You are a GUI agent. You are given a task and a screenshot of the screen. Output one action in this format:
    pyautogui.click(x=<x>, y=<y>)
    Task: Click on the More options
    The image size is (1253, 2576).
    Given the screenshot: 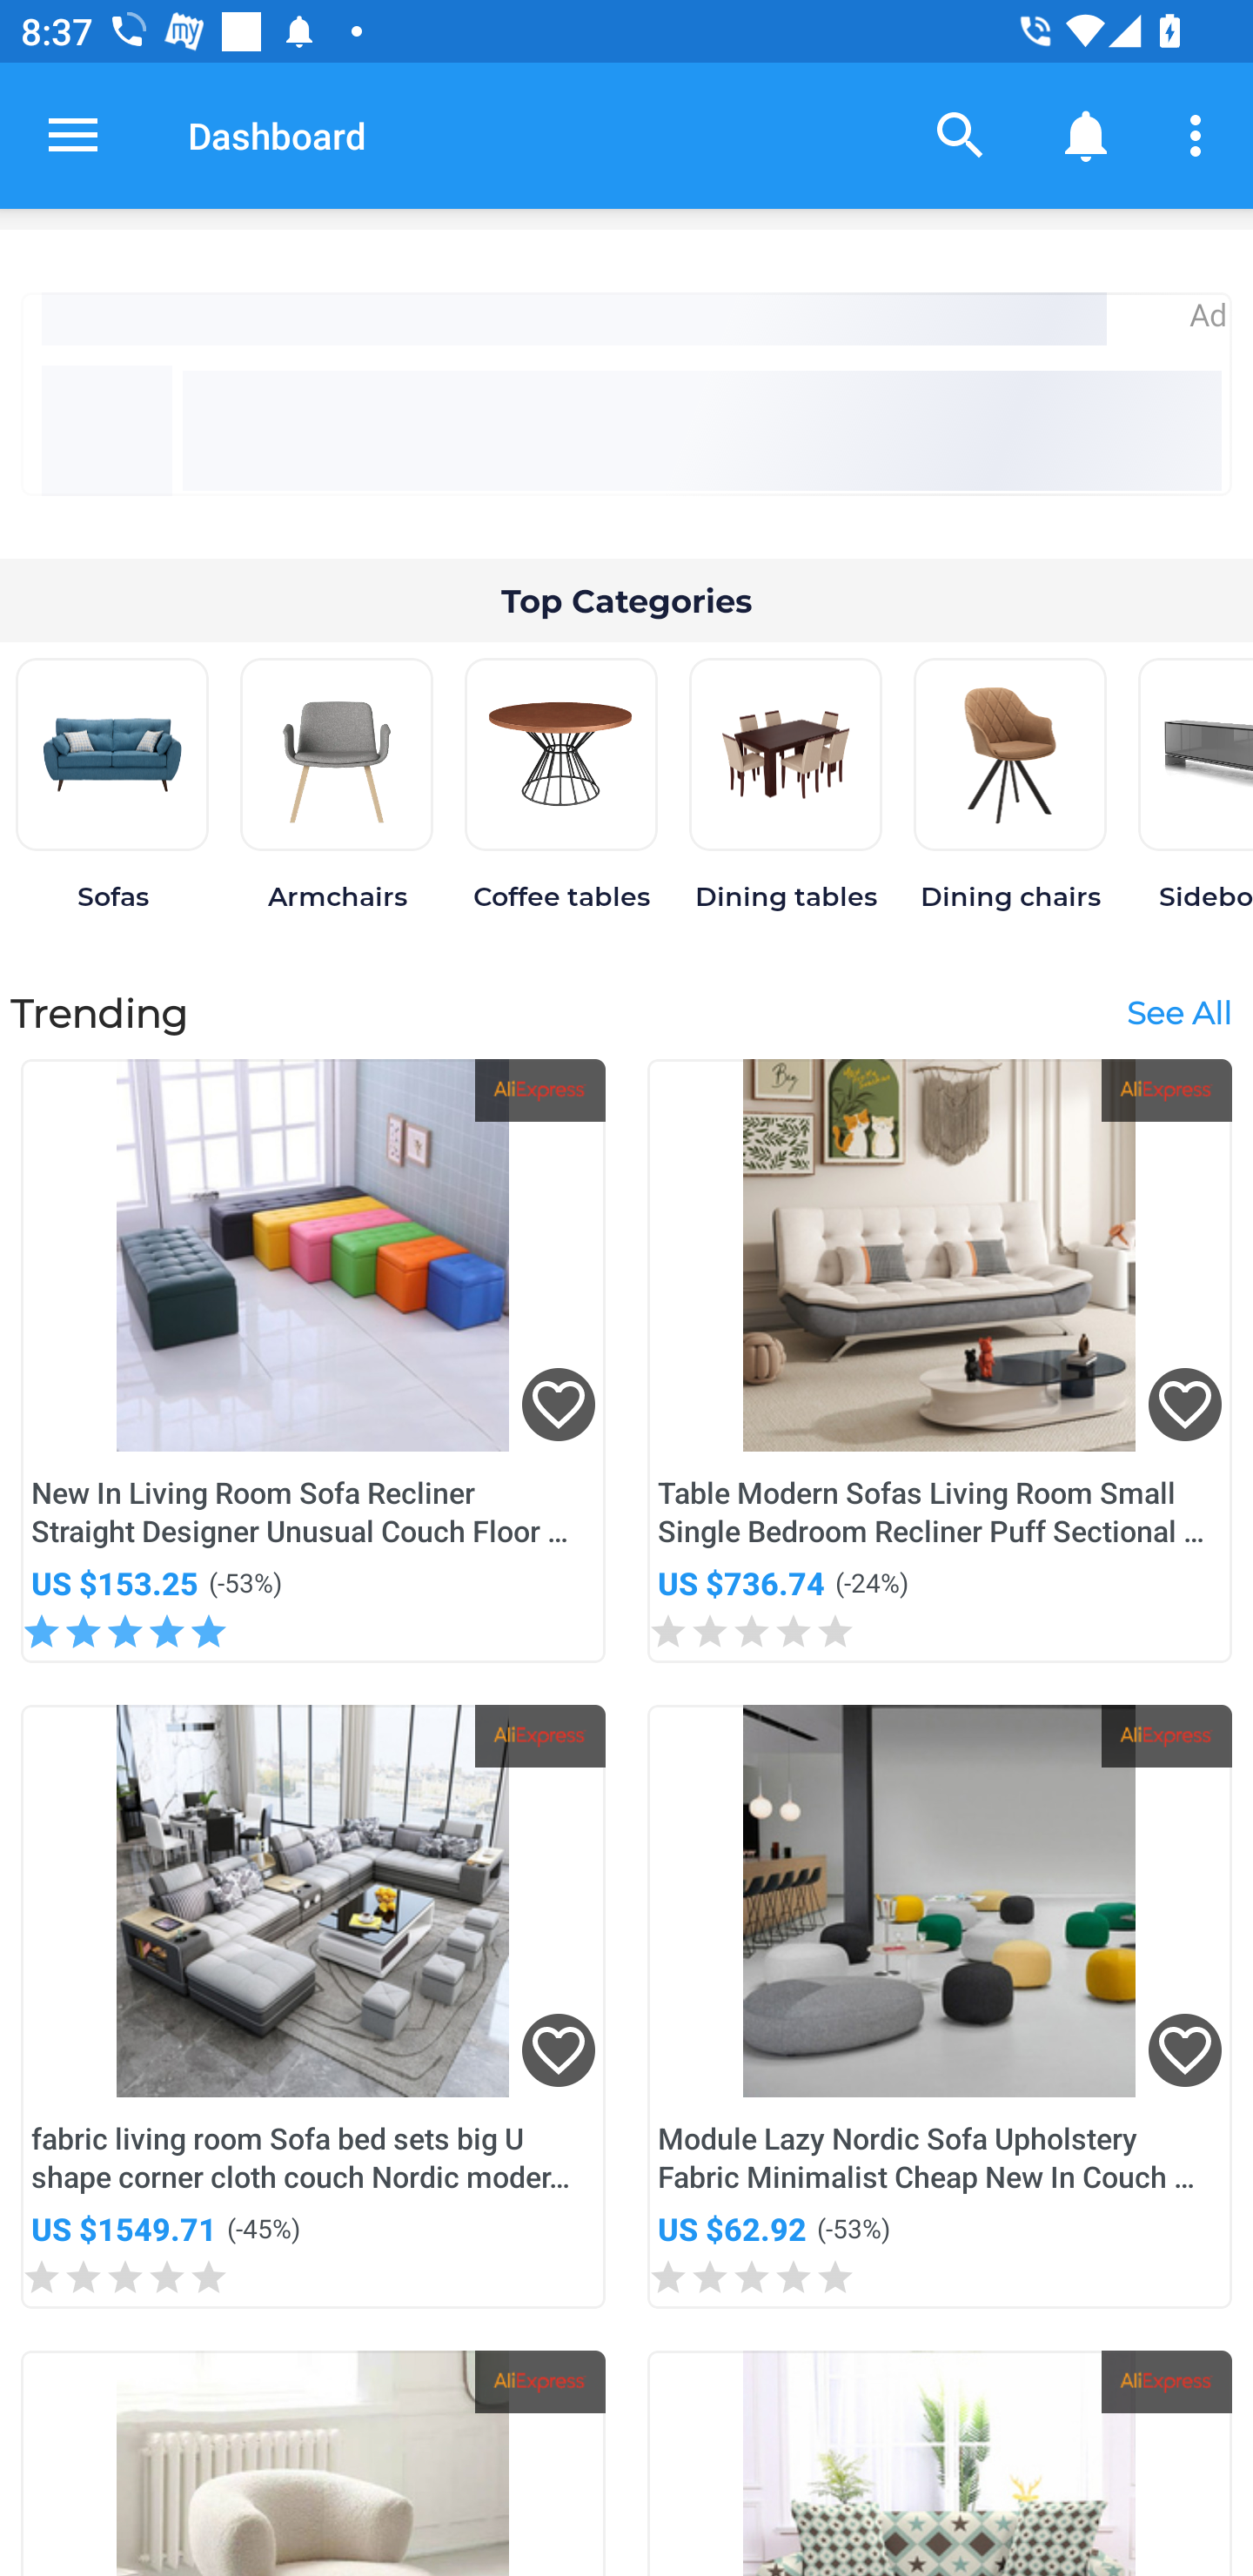 What is the action you would take?
    pyautogui.click(x=1201, y=134)
    